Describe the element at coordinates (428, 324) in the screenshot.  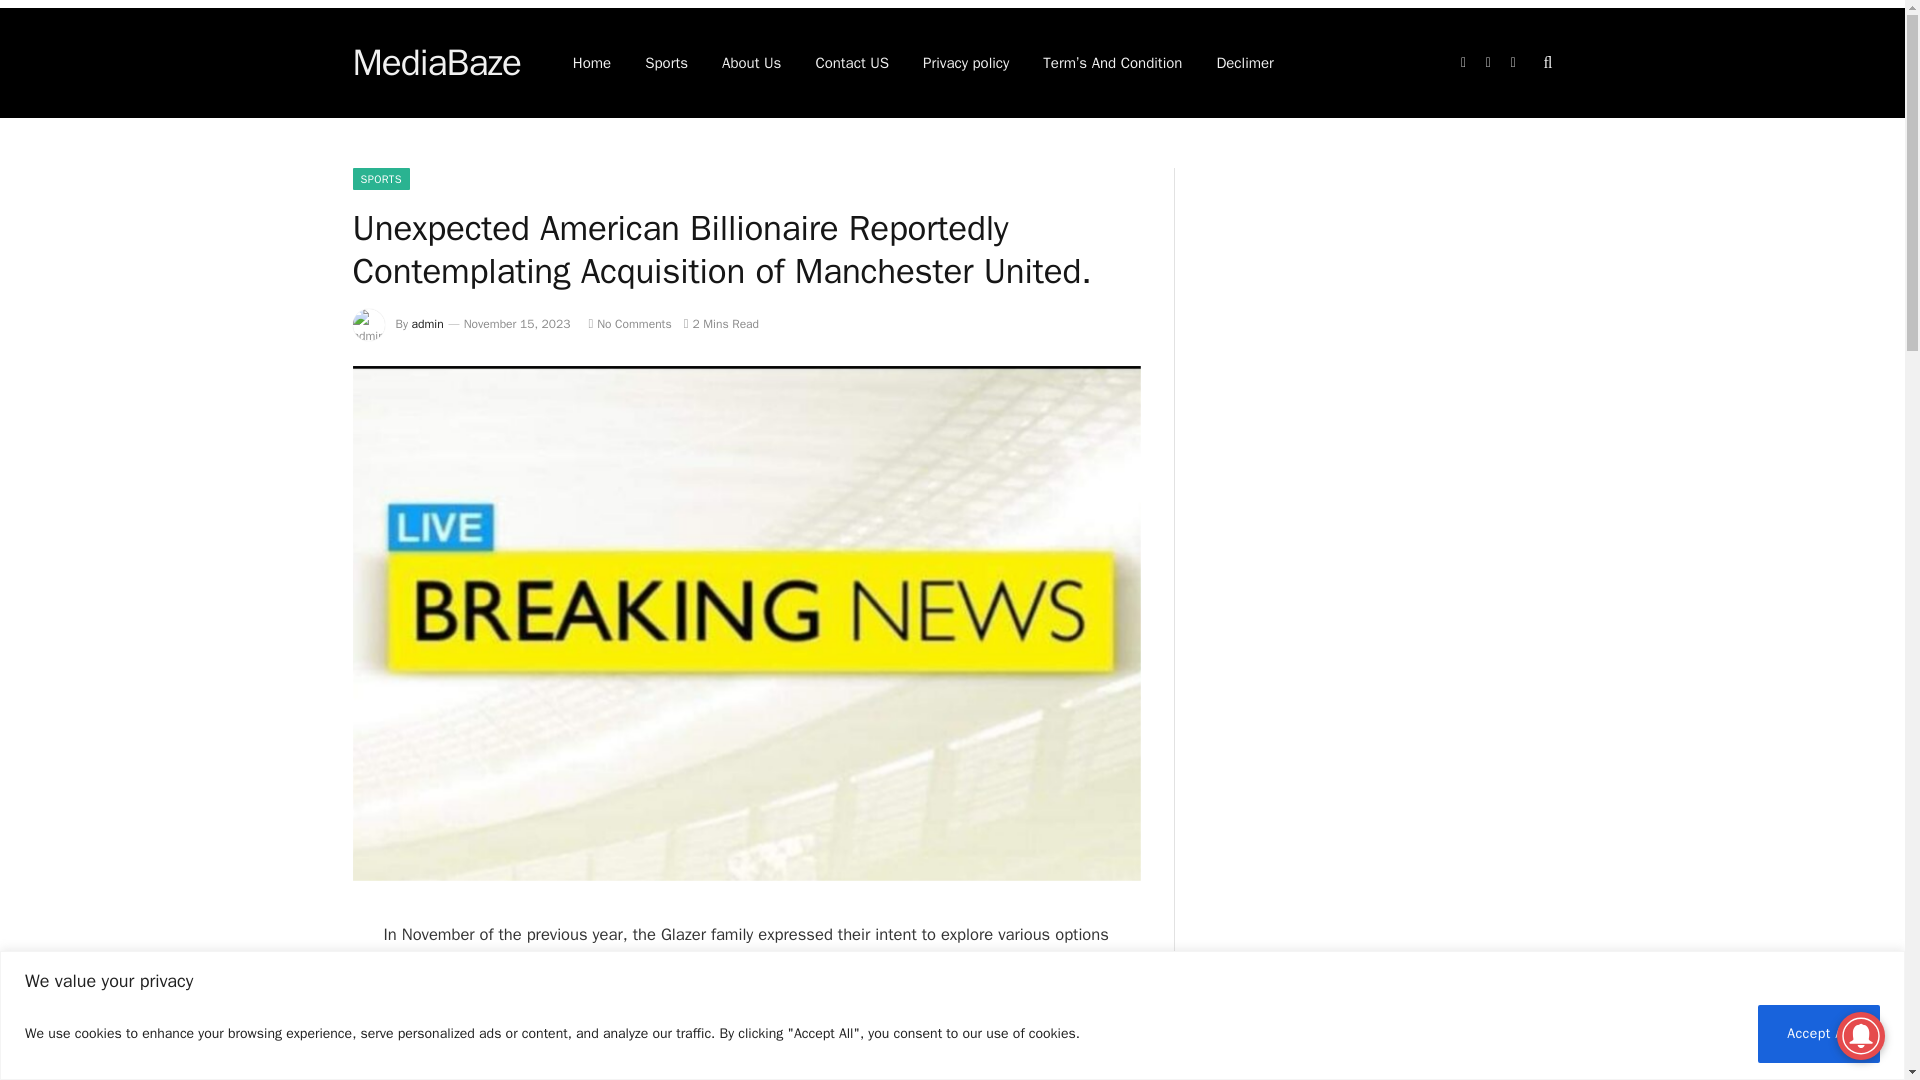
I see `Posts by admin` at that location.